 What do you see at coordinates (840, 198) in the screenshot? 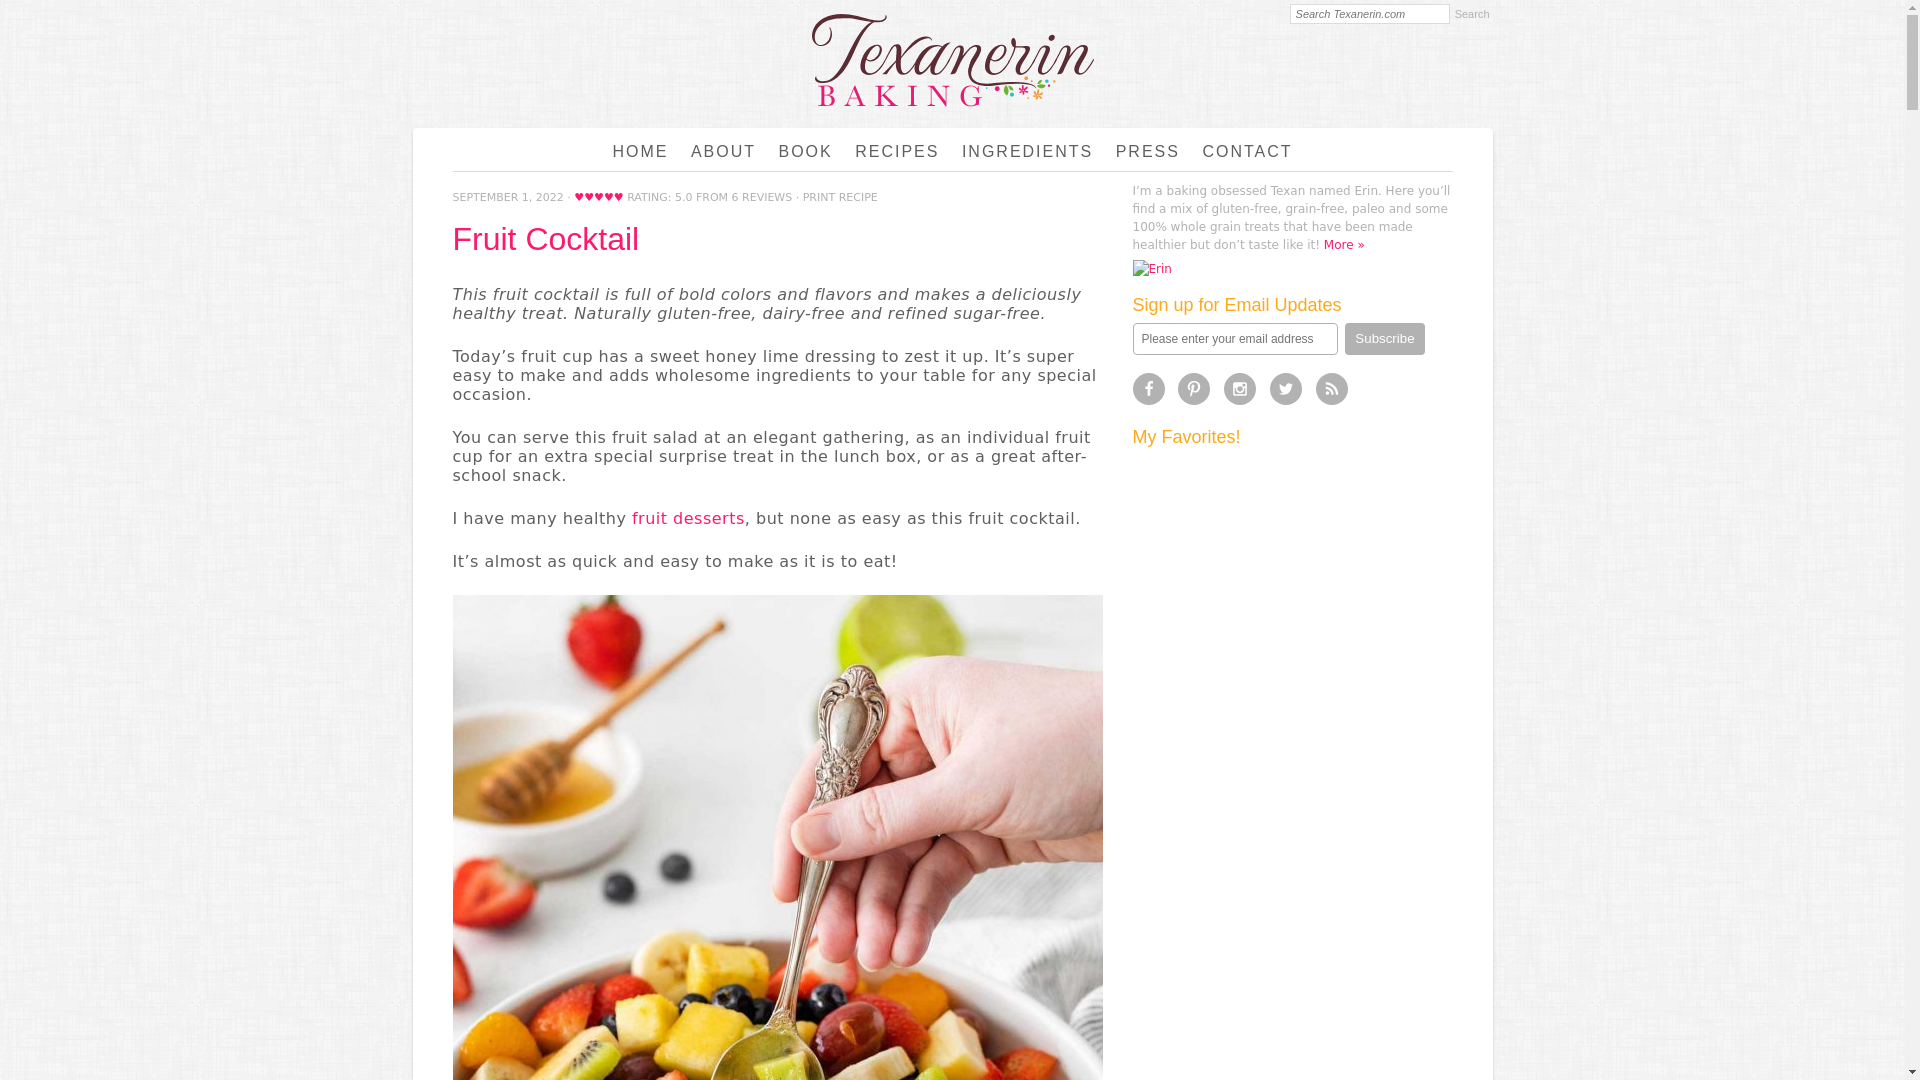
I see `PRINT RECIPE` at bounding box center [840, 198].